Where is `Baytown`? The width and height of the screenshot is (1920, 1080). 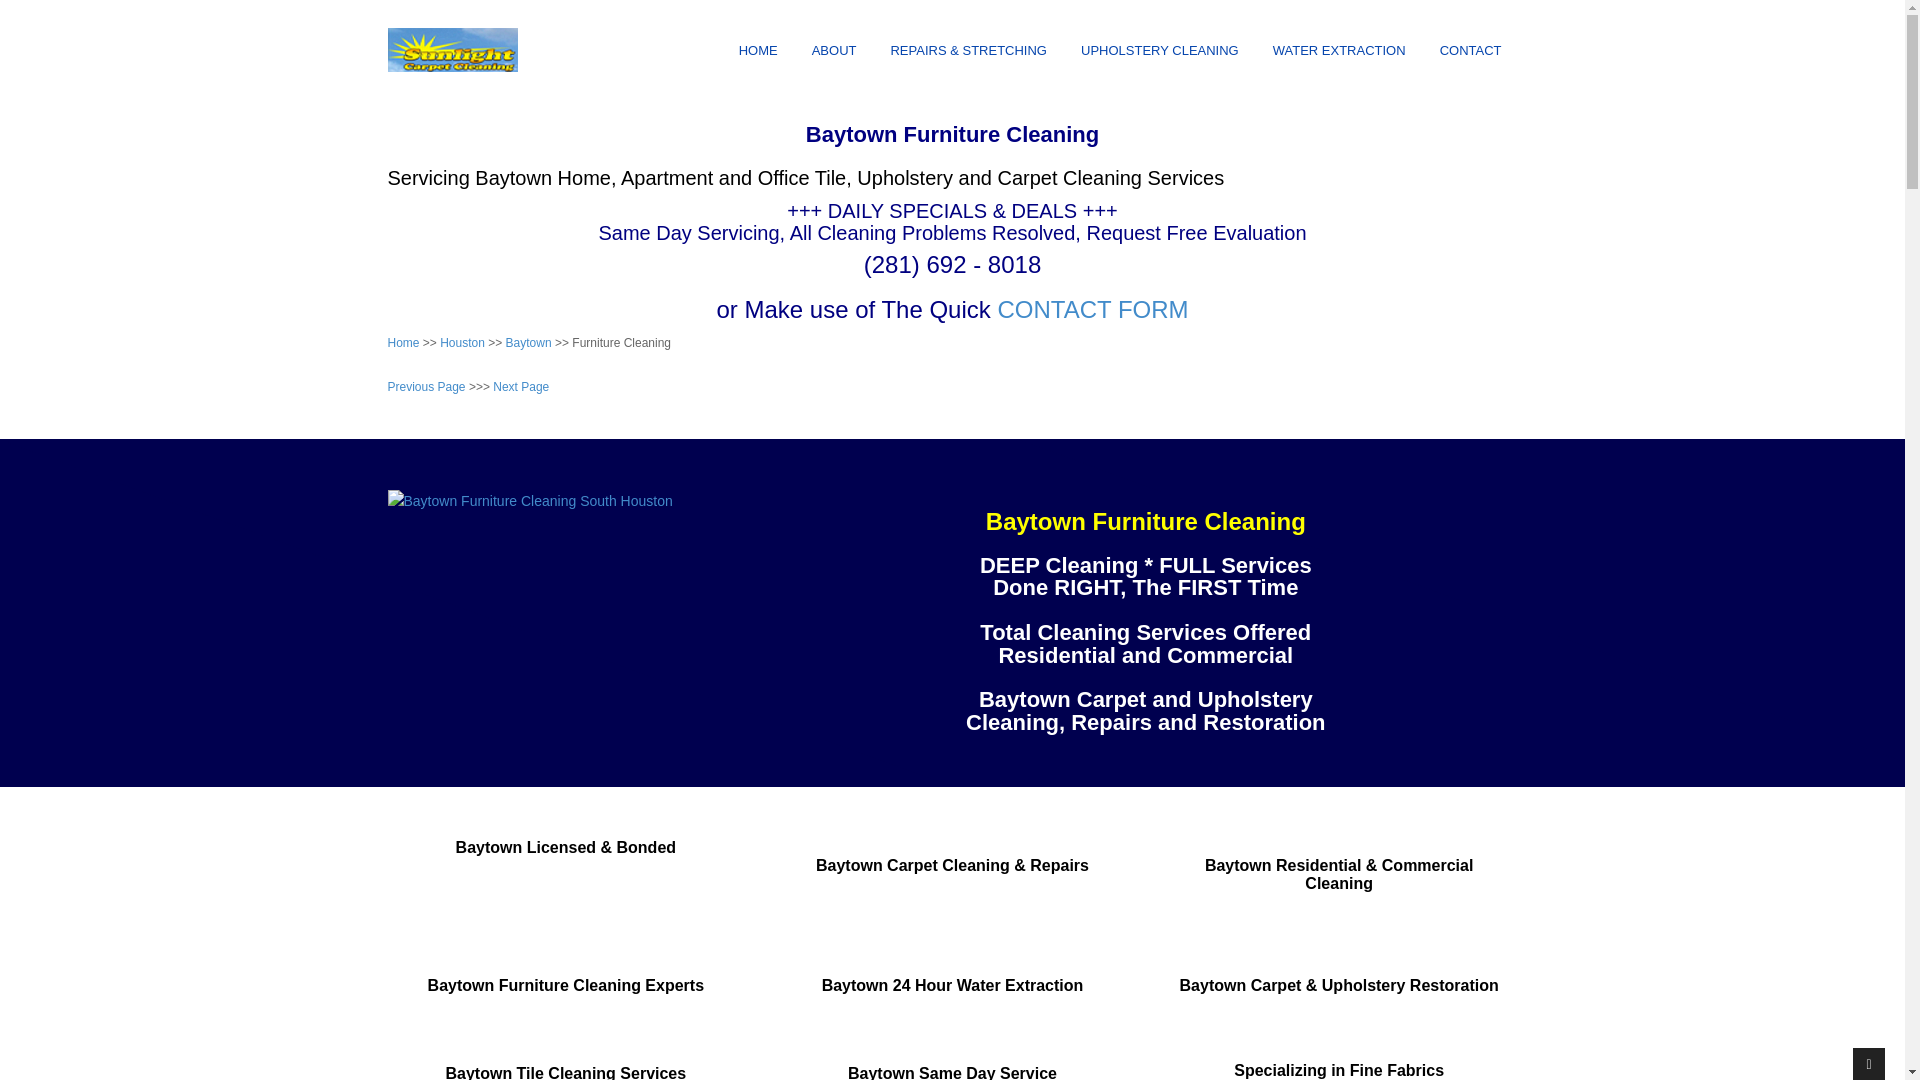 Baytown is located at coordinates (529, 342).